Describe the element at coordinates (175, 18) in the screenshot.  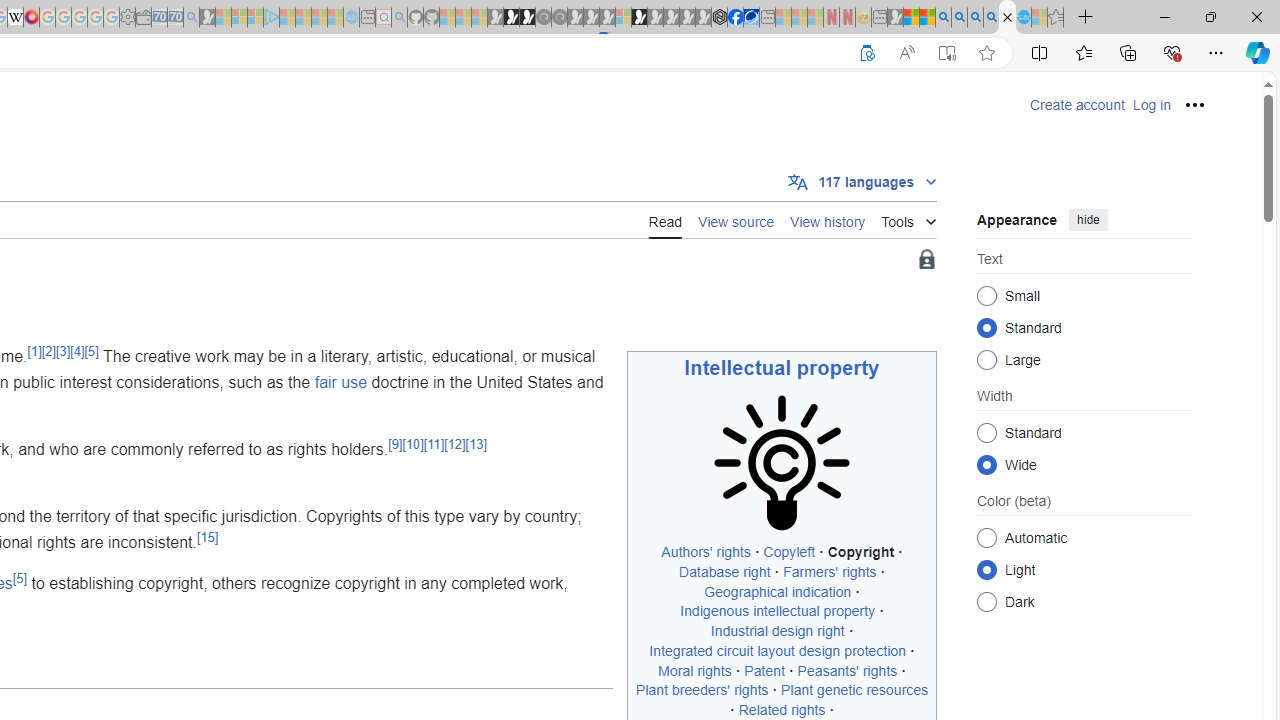
I see `Cheap Car Rentals - Save70.com - Sleeping` at that location.